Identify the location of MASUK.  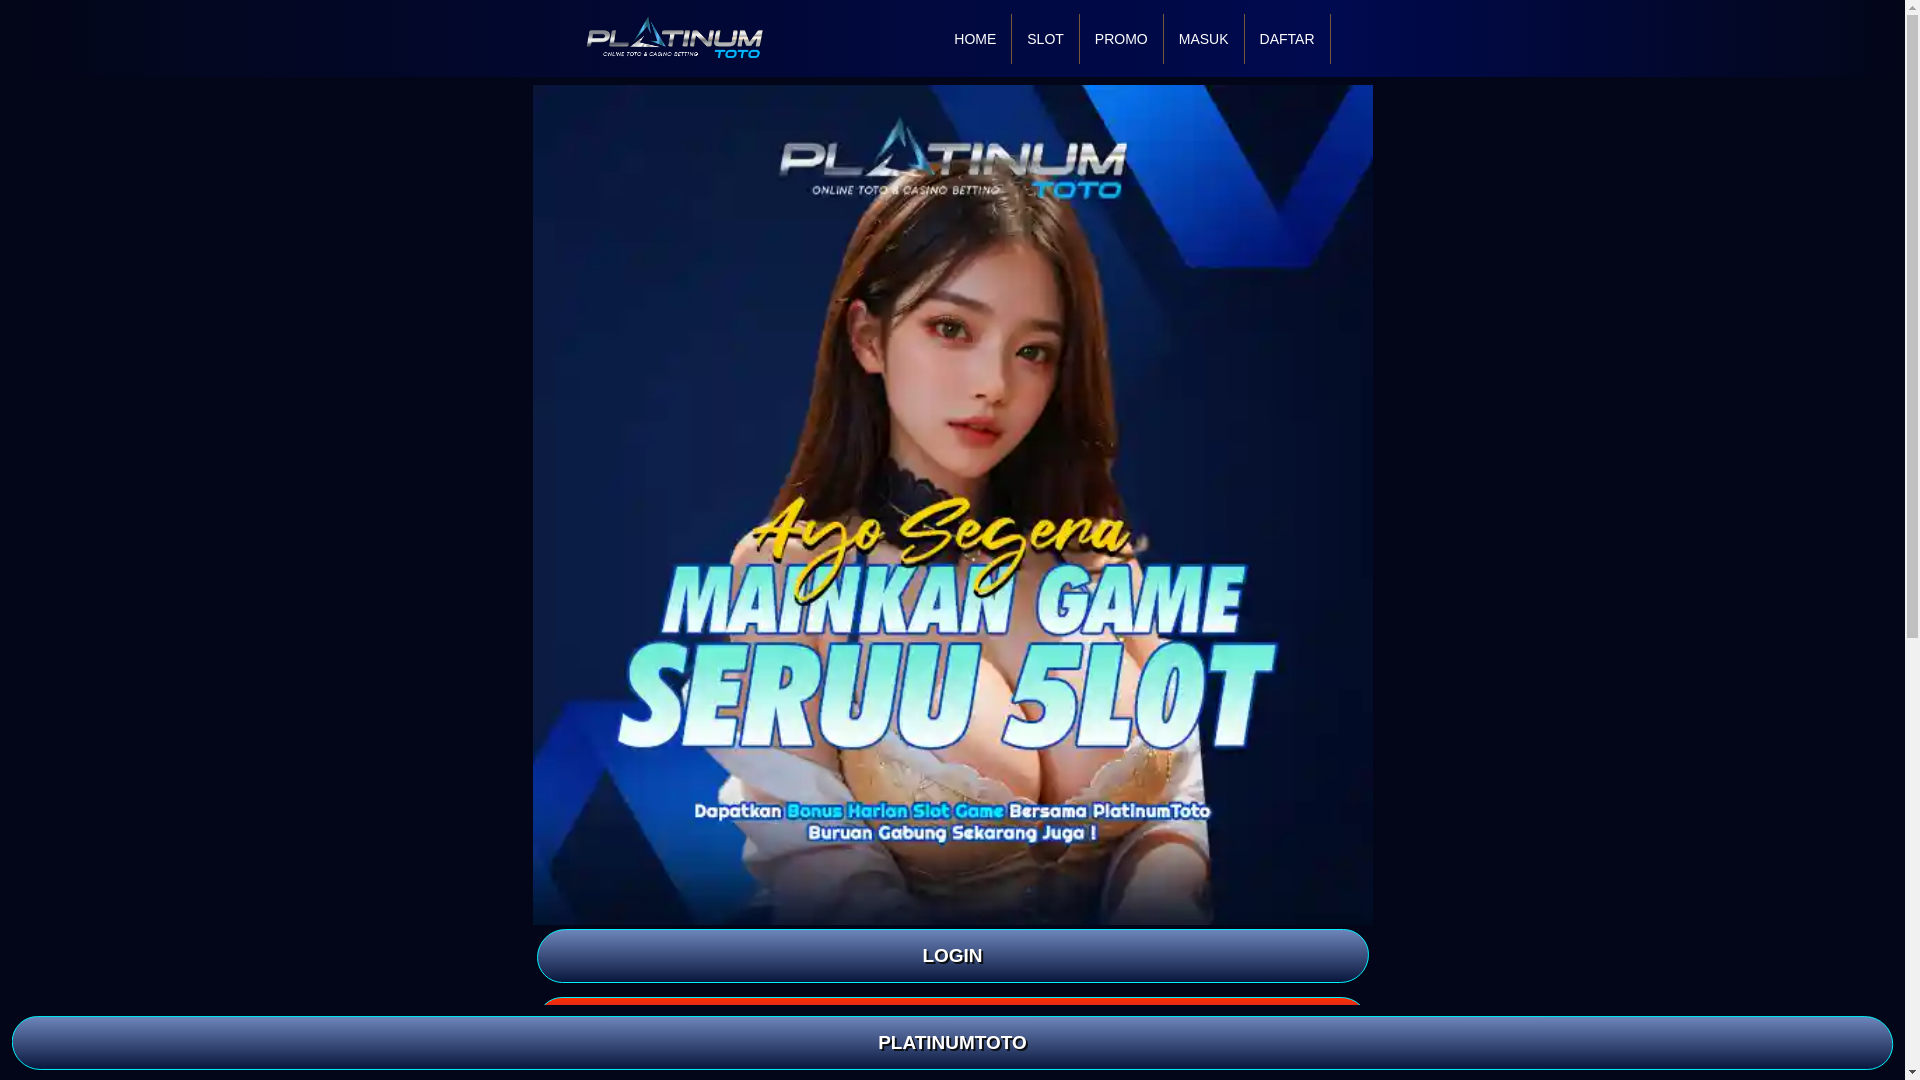
(1204, 38).